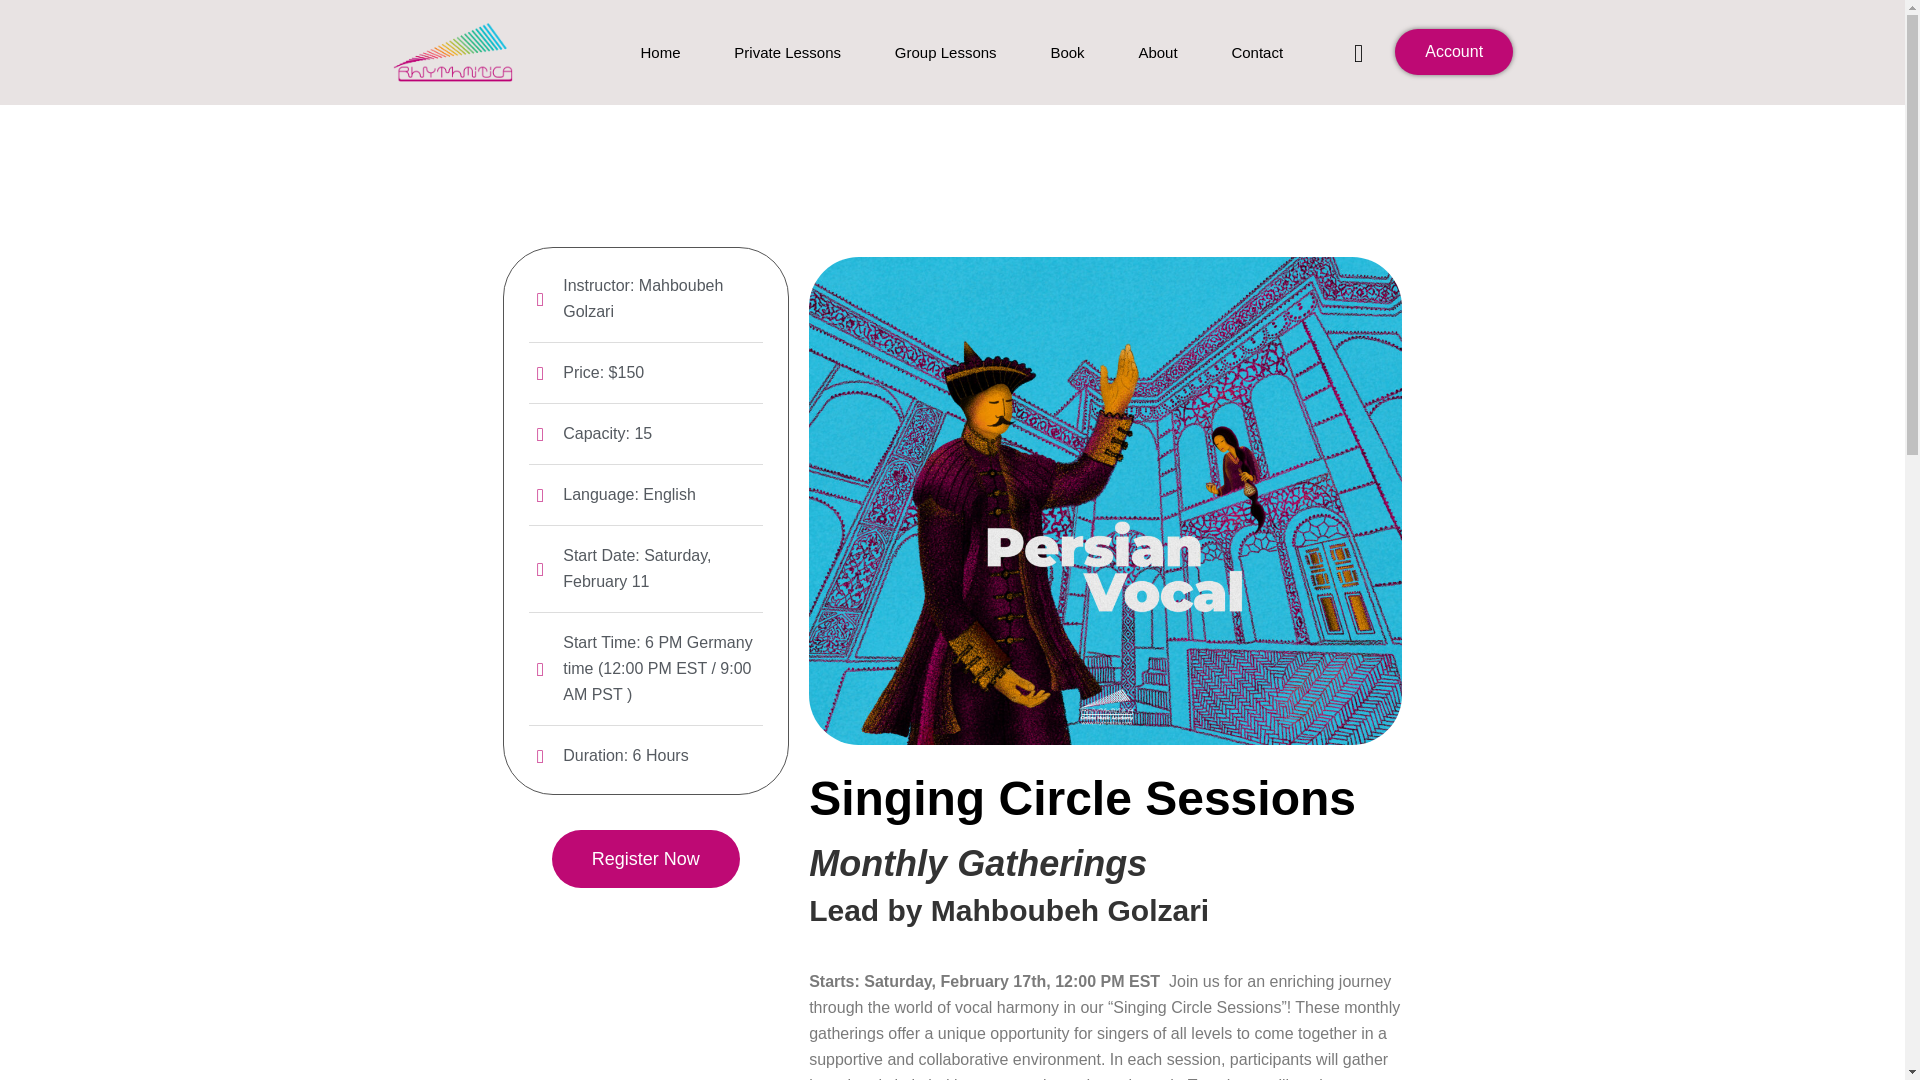 The width and height of the screenshot is (1920, 1080). Describe the element at coordinates (1256, 52) in the screenshot. I see `Contact` at that location.